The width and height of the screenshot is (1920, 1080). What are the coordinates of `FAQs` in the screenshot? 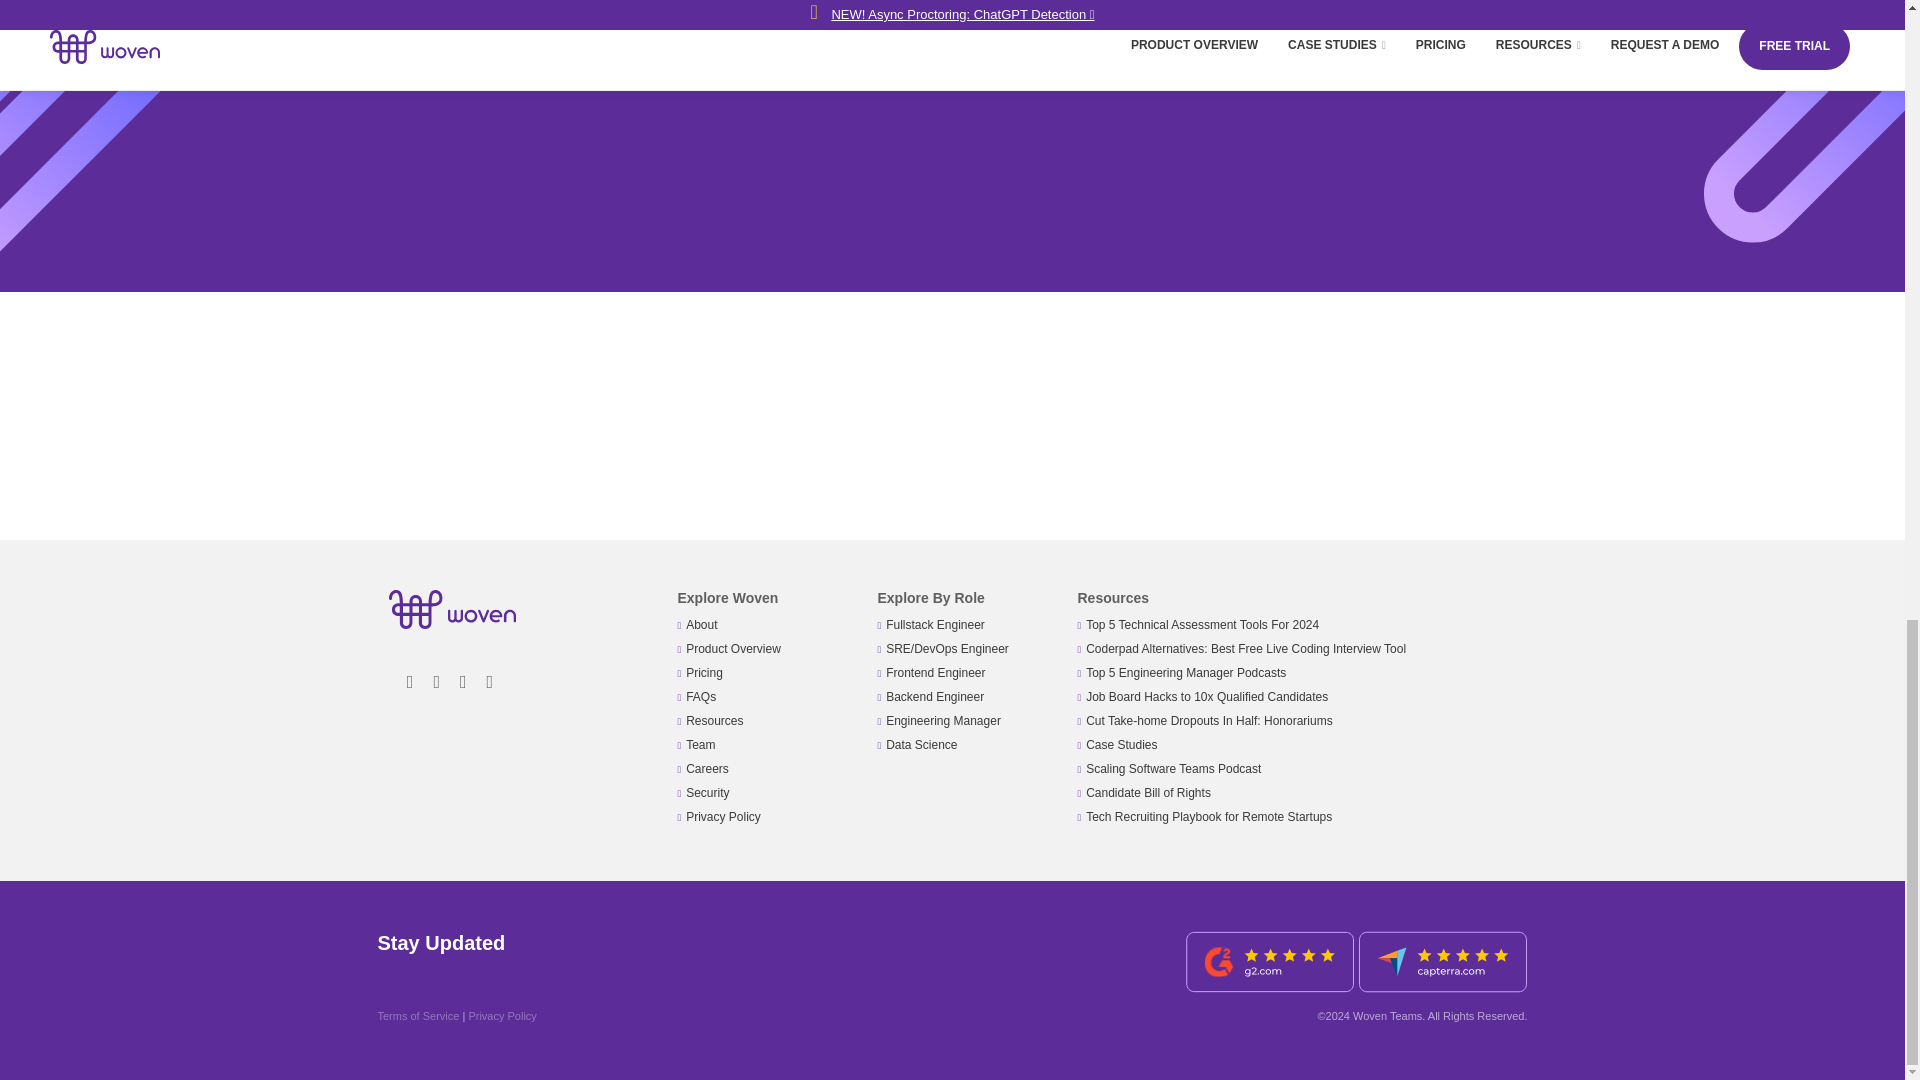 It's located at (700, 697).